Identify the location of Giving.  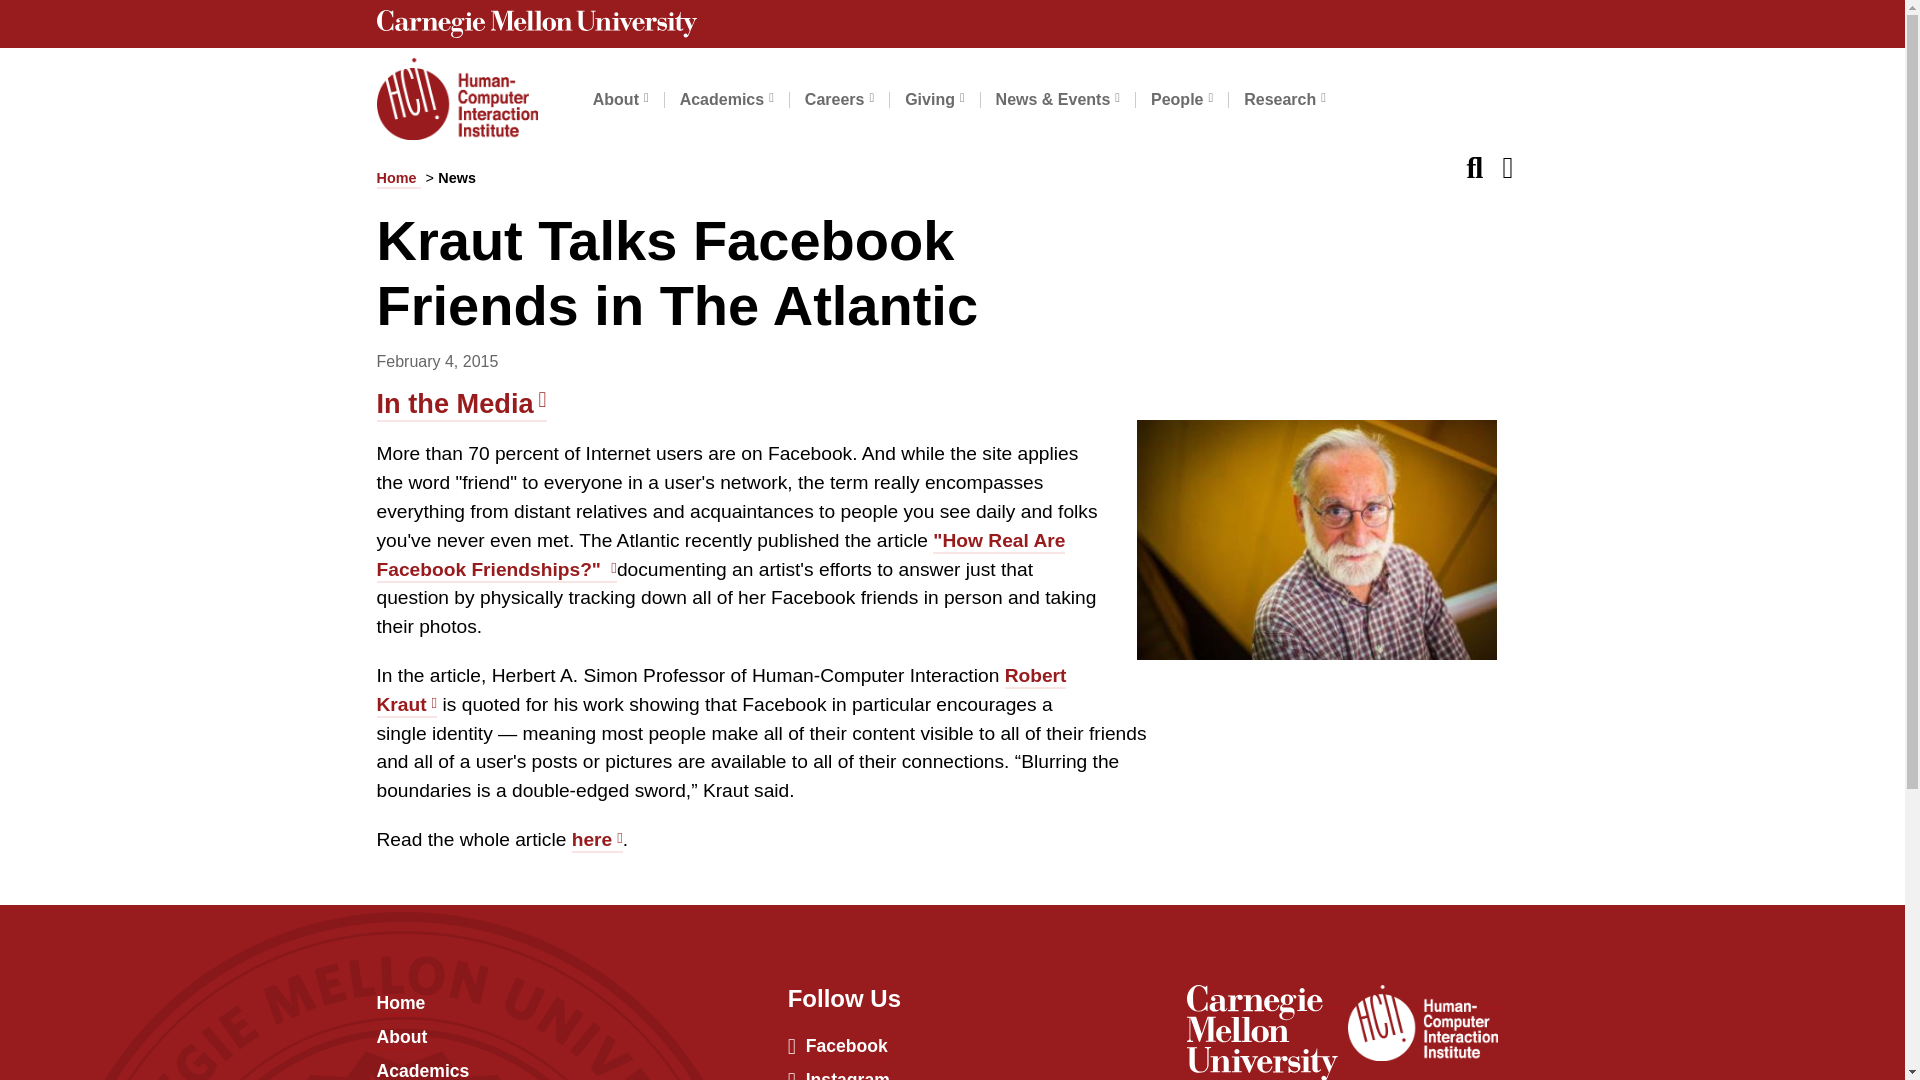
(934, 100).